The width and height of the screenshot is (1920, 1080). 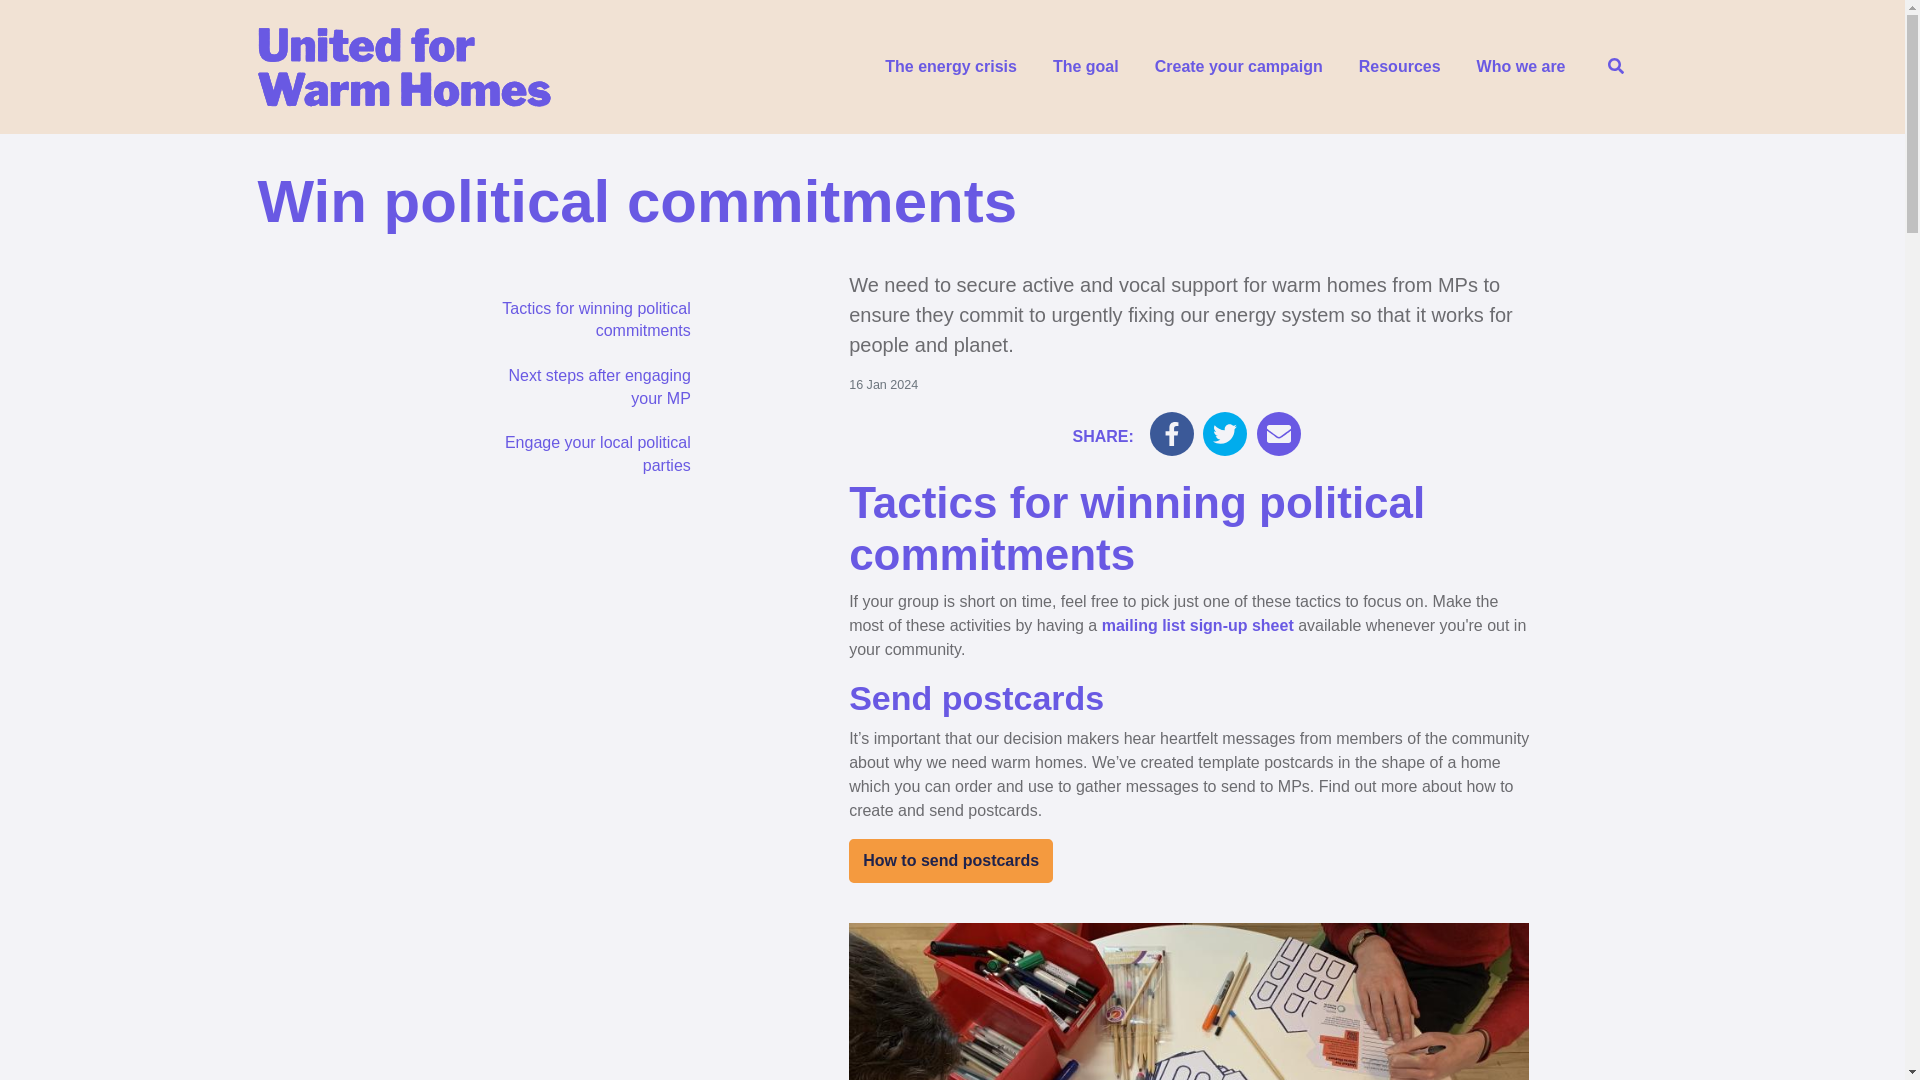 I want to click on How to send postcards, so click(x=950, y=861).